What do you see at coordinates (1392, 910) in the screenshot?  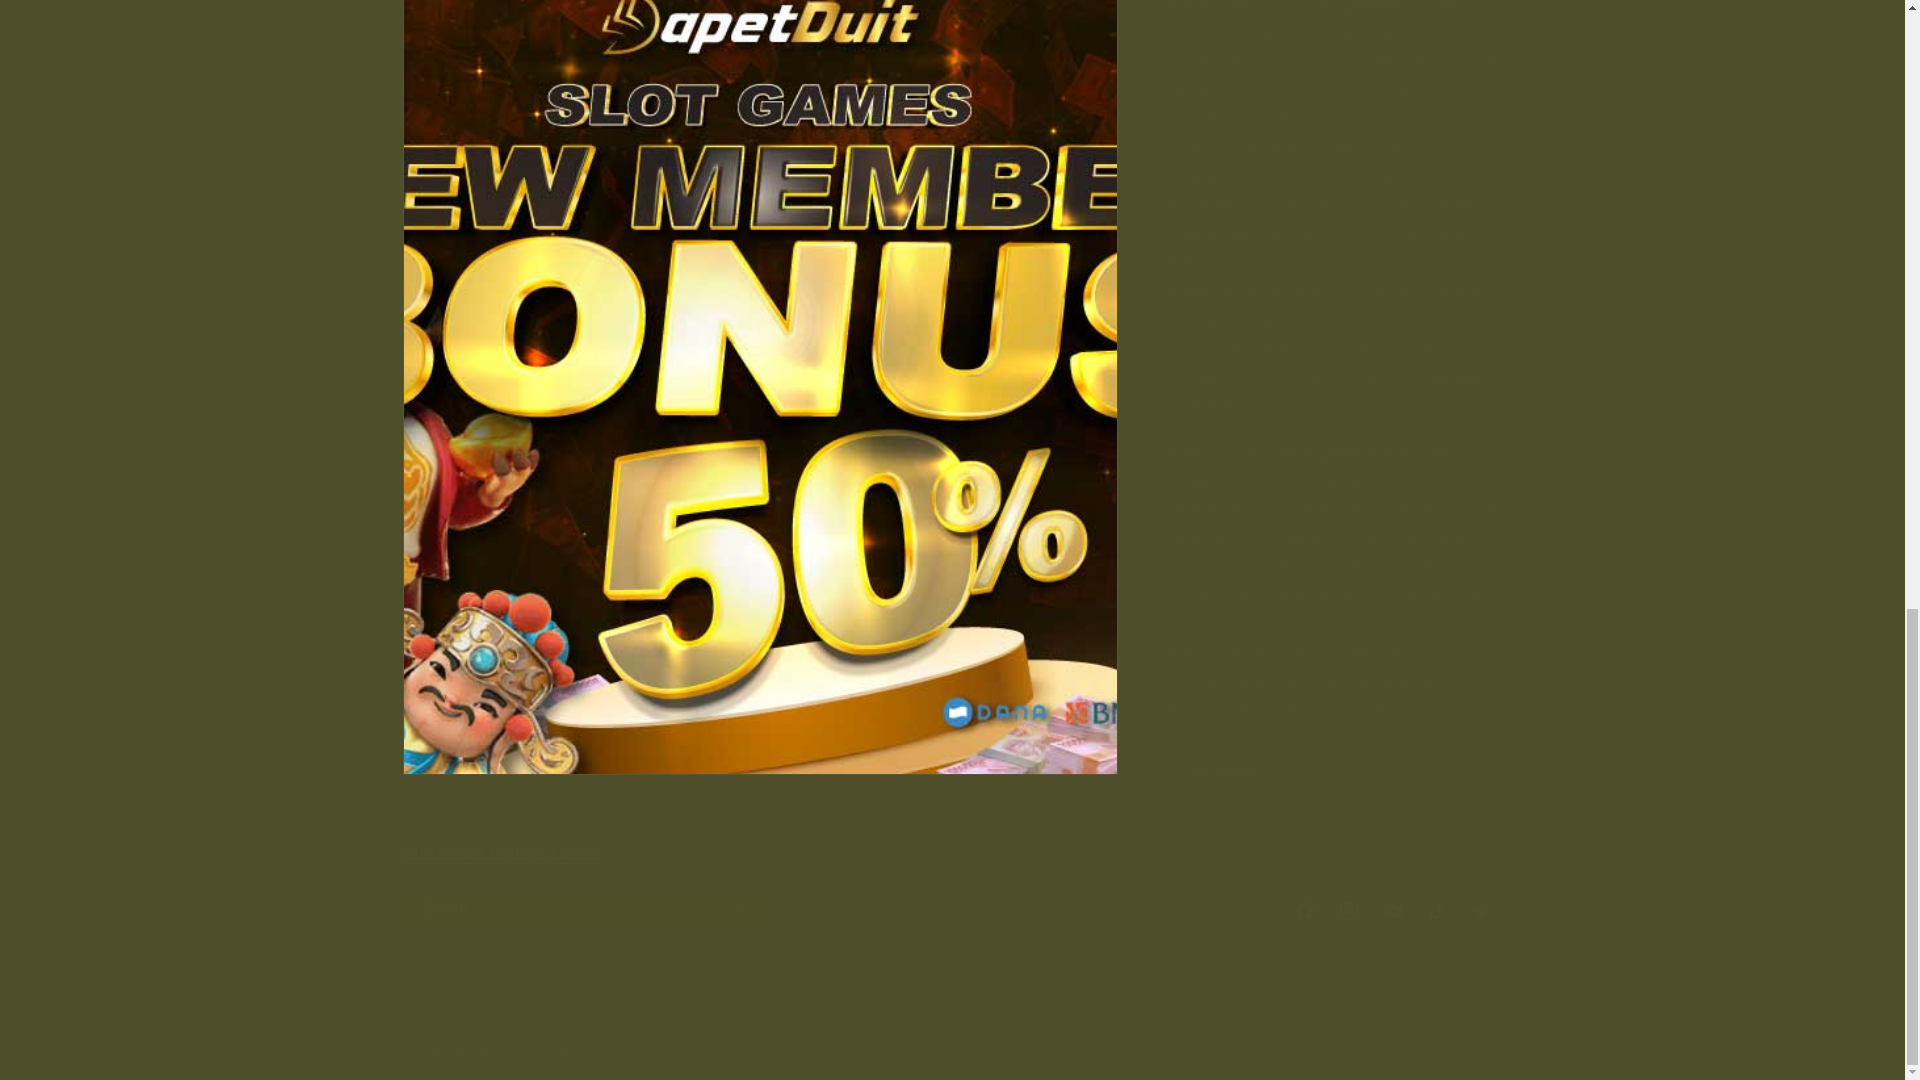 I see `YouTube` at bounding box center [1392, 910].